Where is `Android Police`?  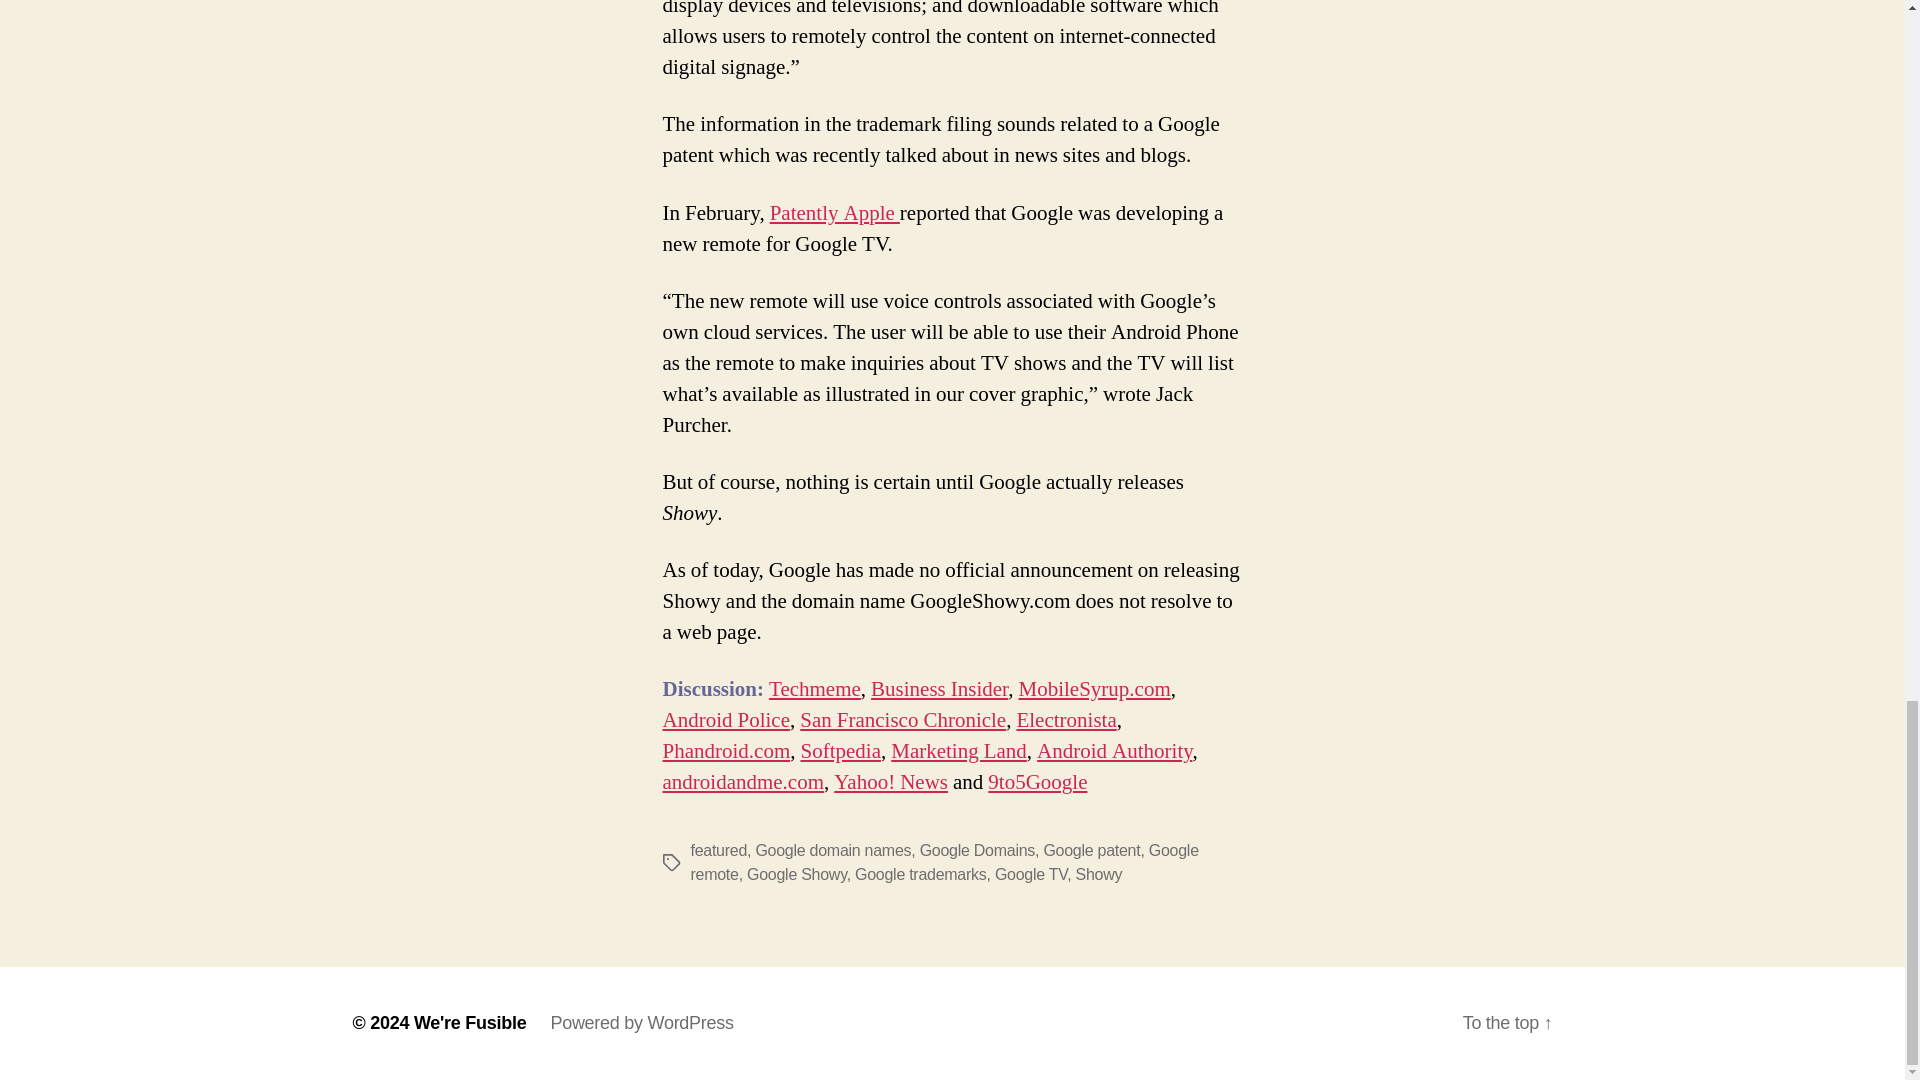 Android Police is located at coordinates (726, 720).